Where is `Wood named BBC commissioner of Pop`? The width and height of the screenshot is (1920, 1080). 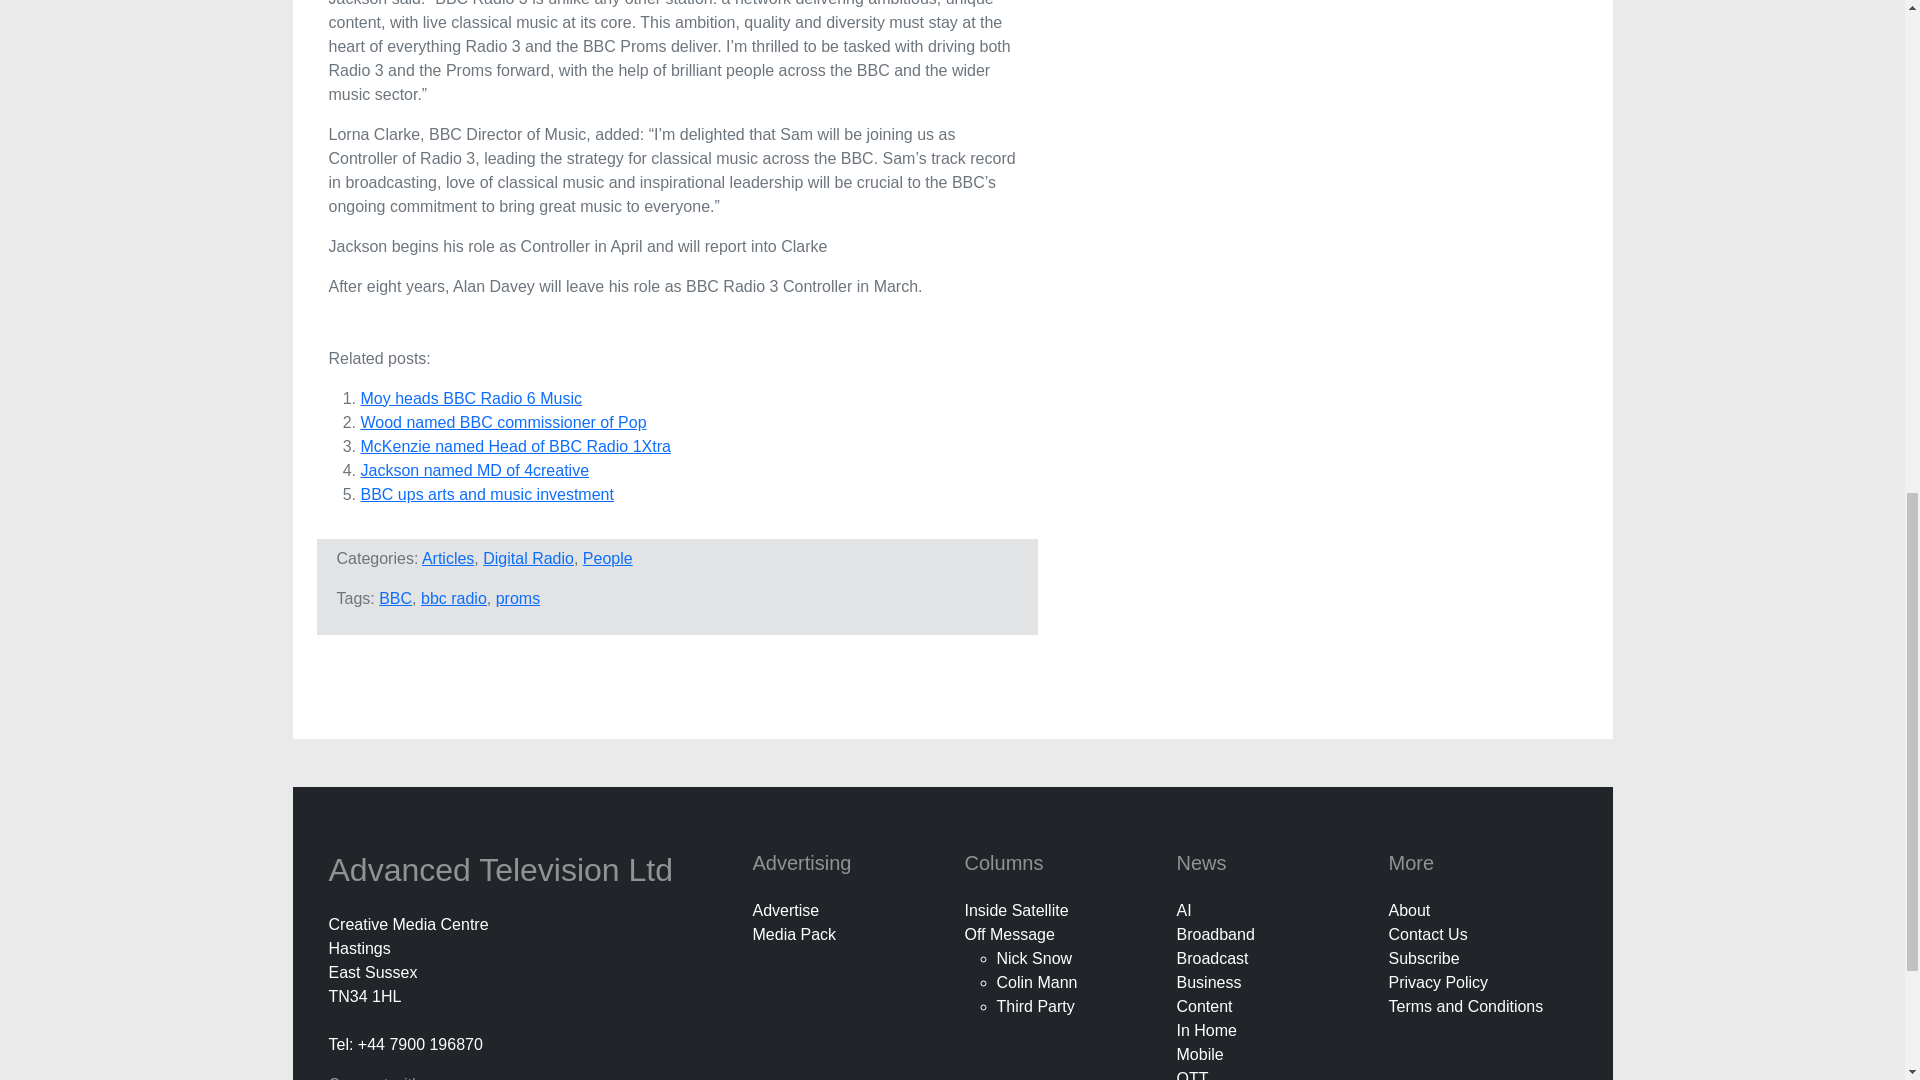
Wood named BBC commissioner of Pop is located at coordinates (502, 422).